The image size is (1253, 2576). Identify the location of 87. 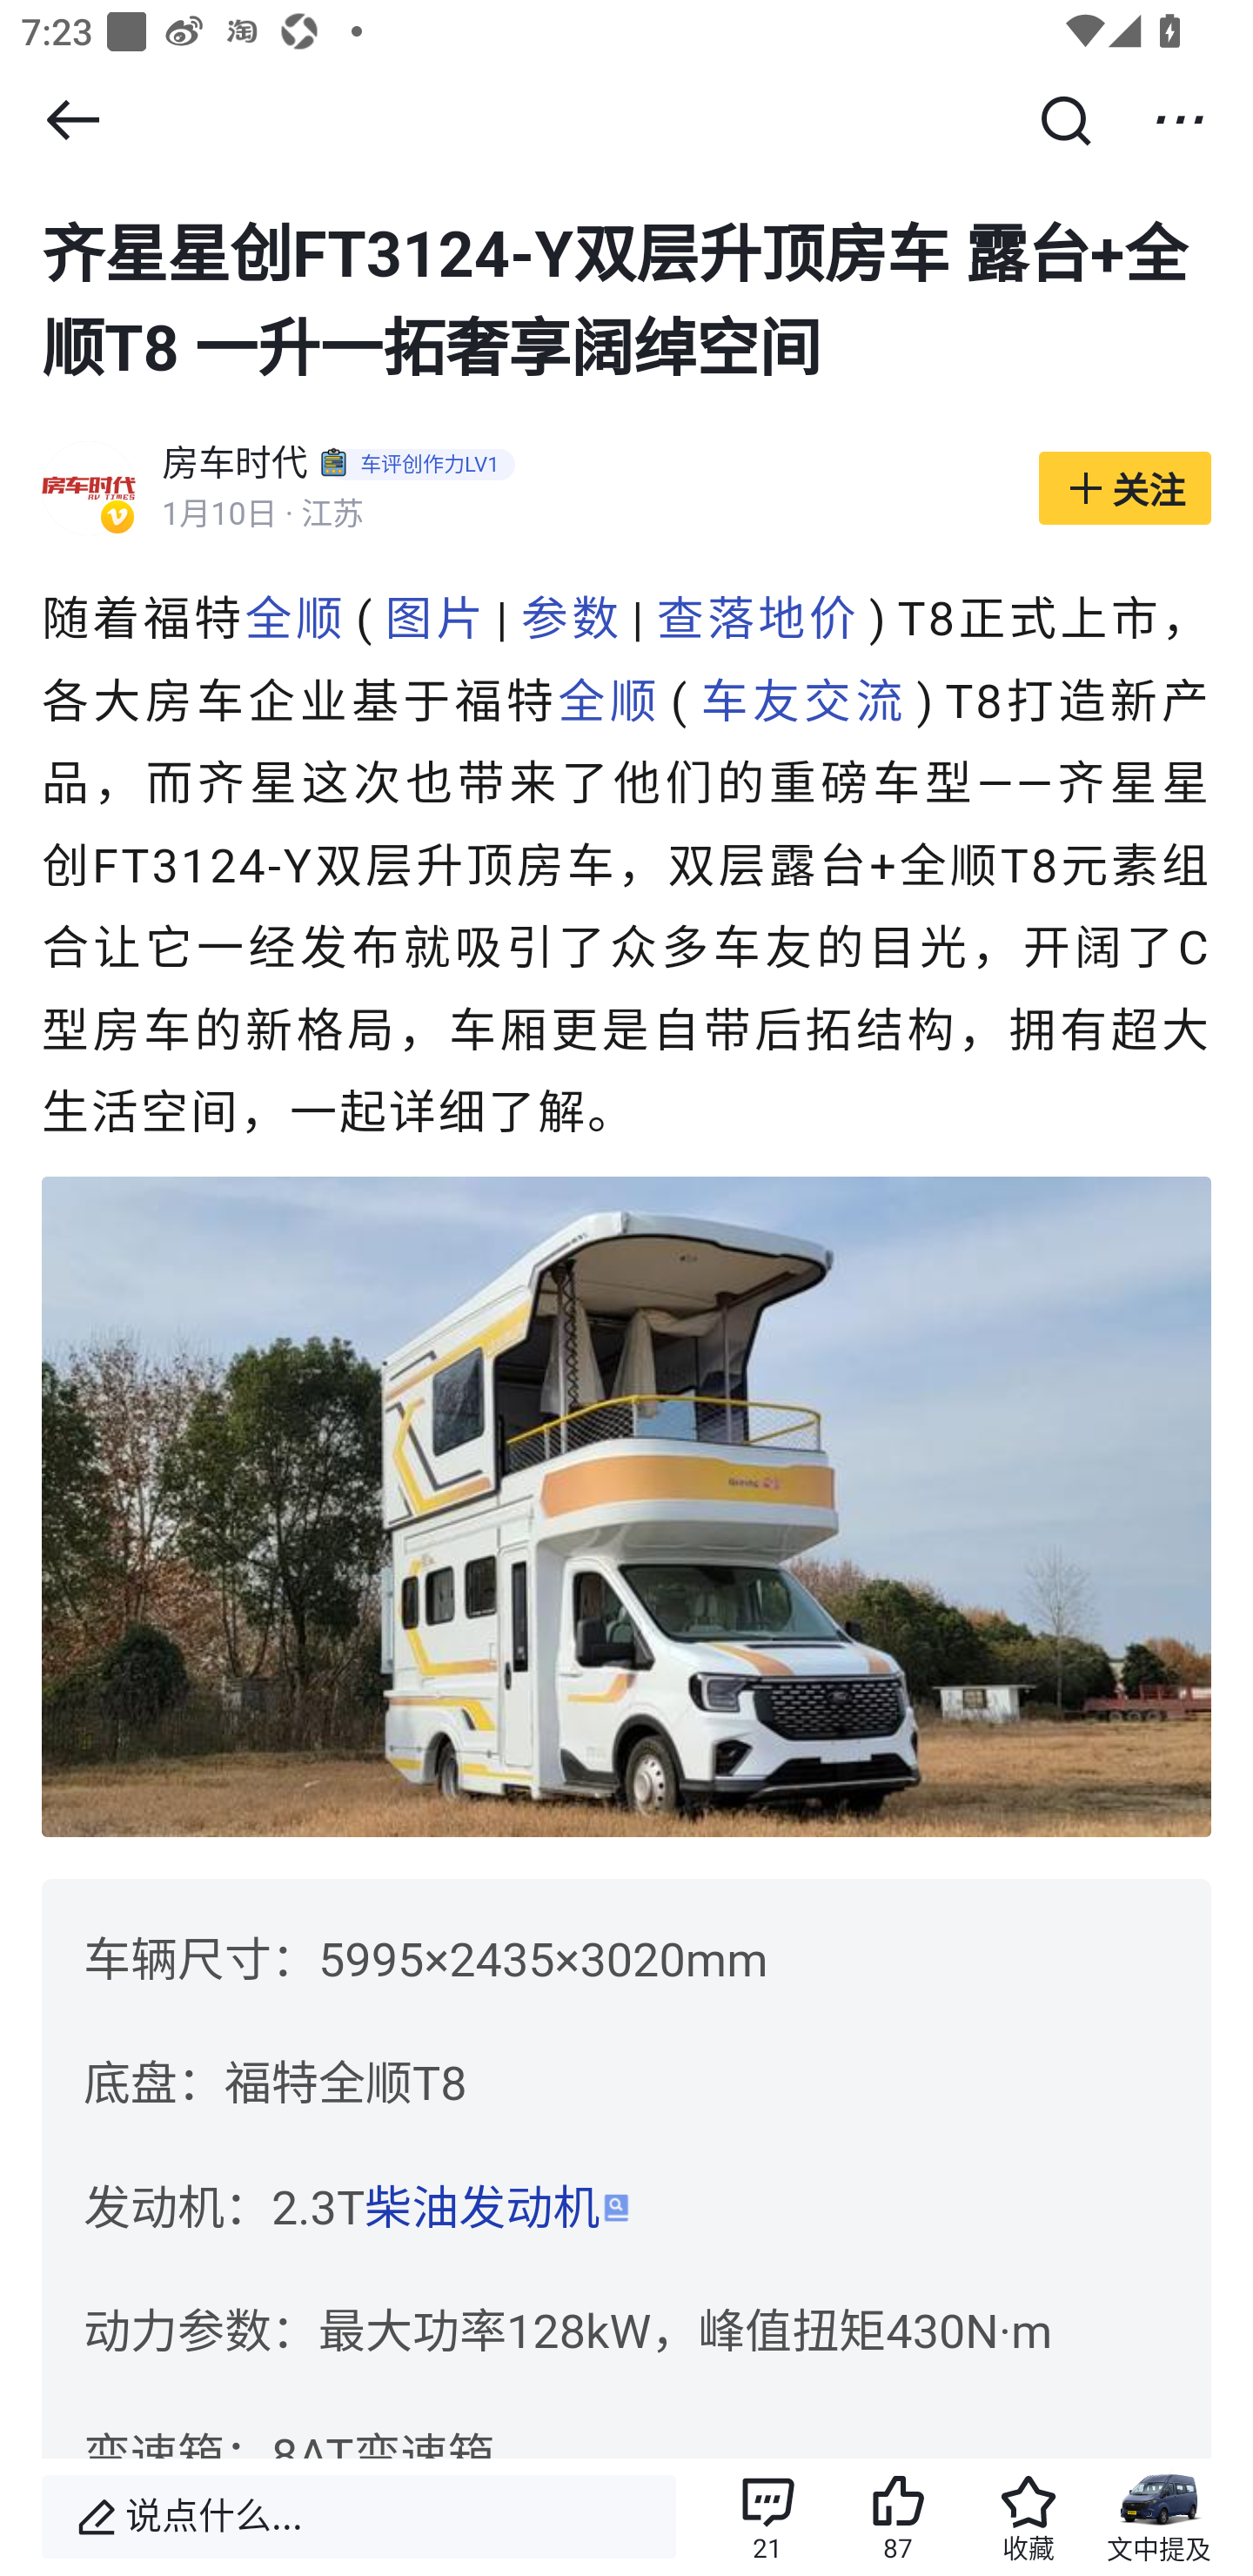
(898, 2517).